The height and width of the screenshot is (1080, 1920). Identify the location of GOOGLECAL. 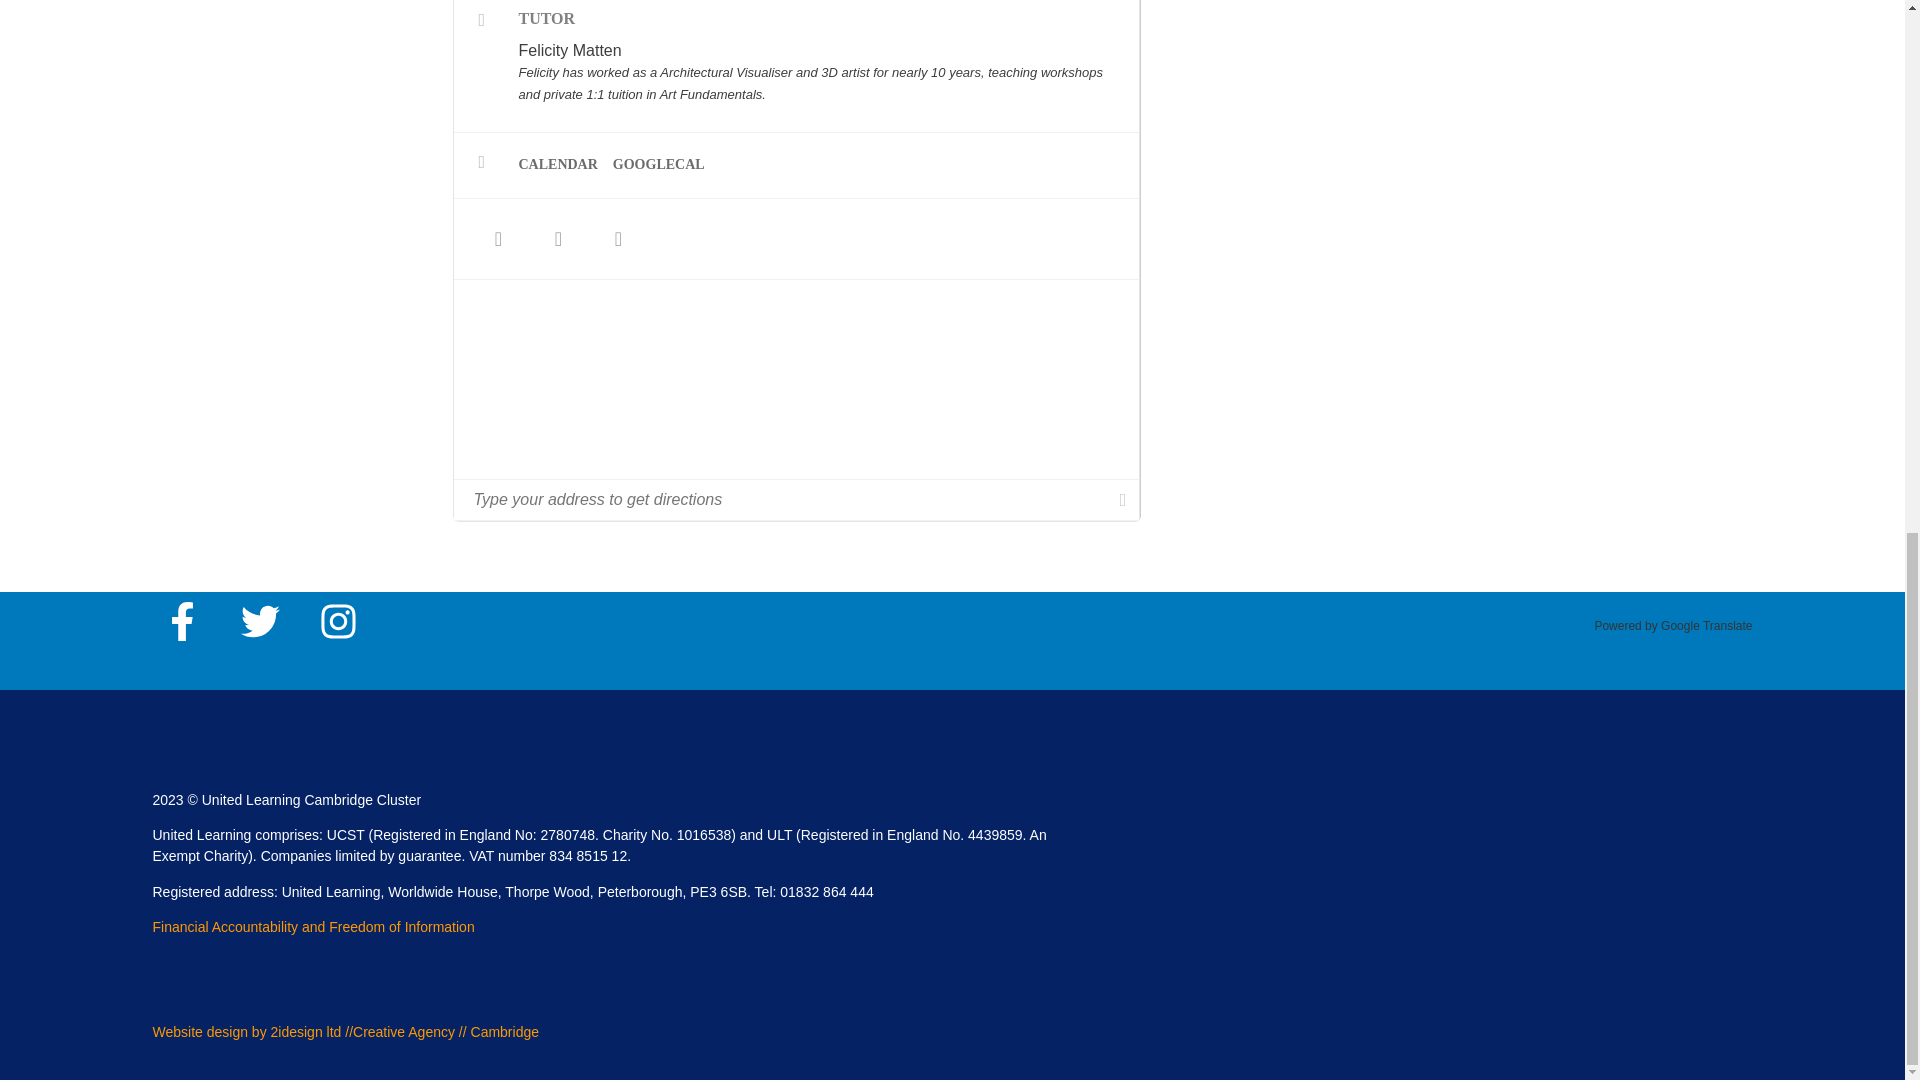
(666, 164).